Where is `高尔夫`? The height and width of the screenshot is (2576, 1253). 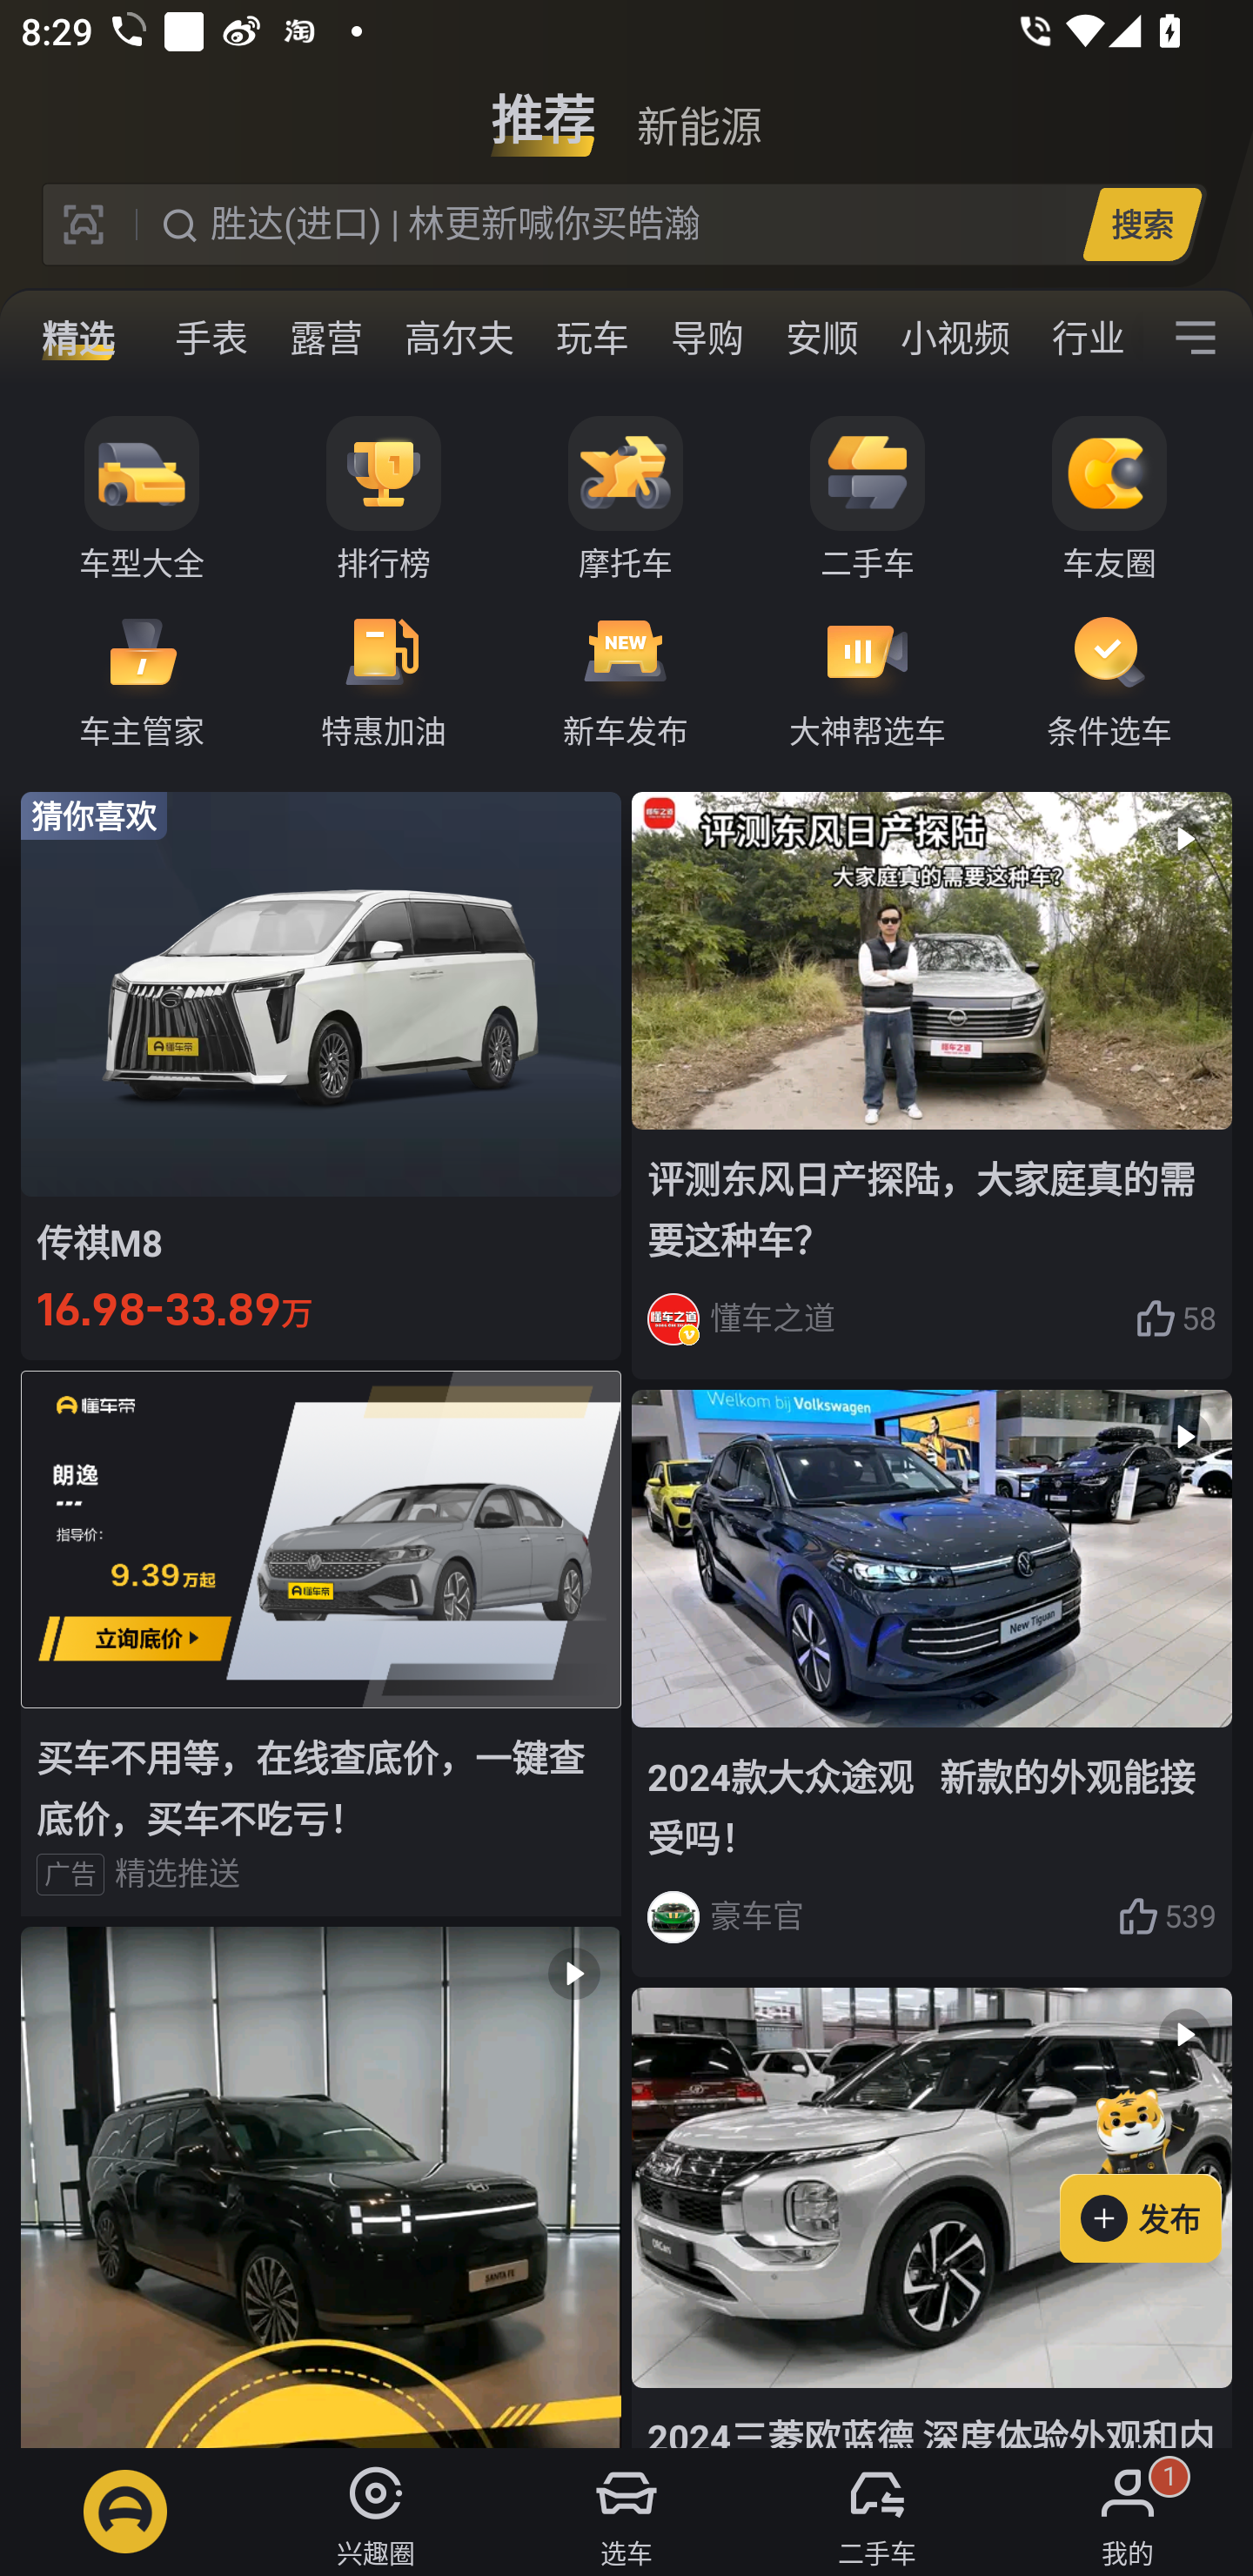 高尔夫 is located at coordinates (459, 338).